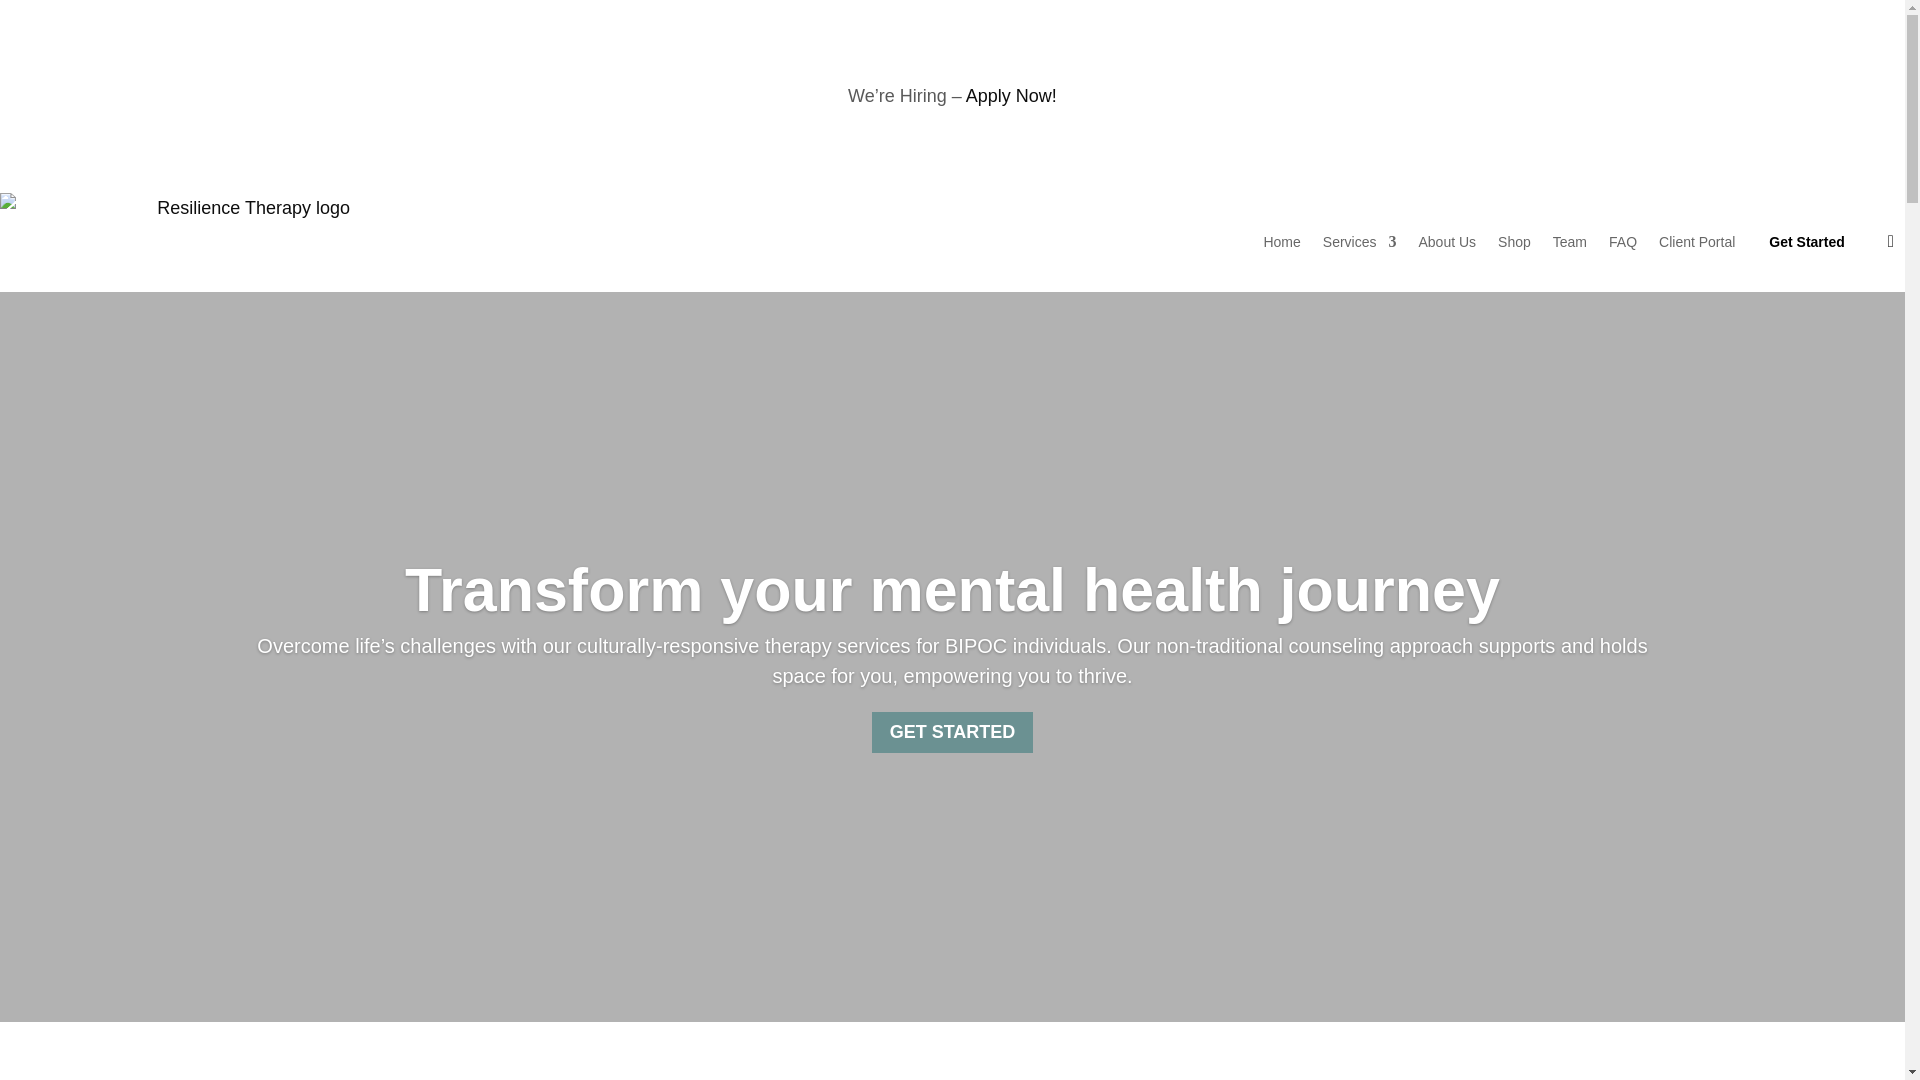  What do you see at coordinates (1570, 242) in the screenshot?
I see `Team` at bounding box center [1570, 242].